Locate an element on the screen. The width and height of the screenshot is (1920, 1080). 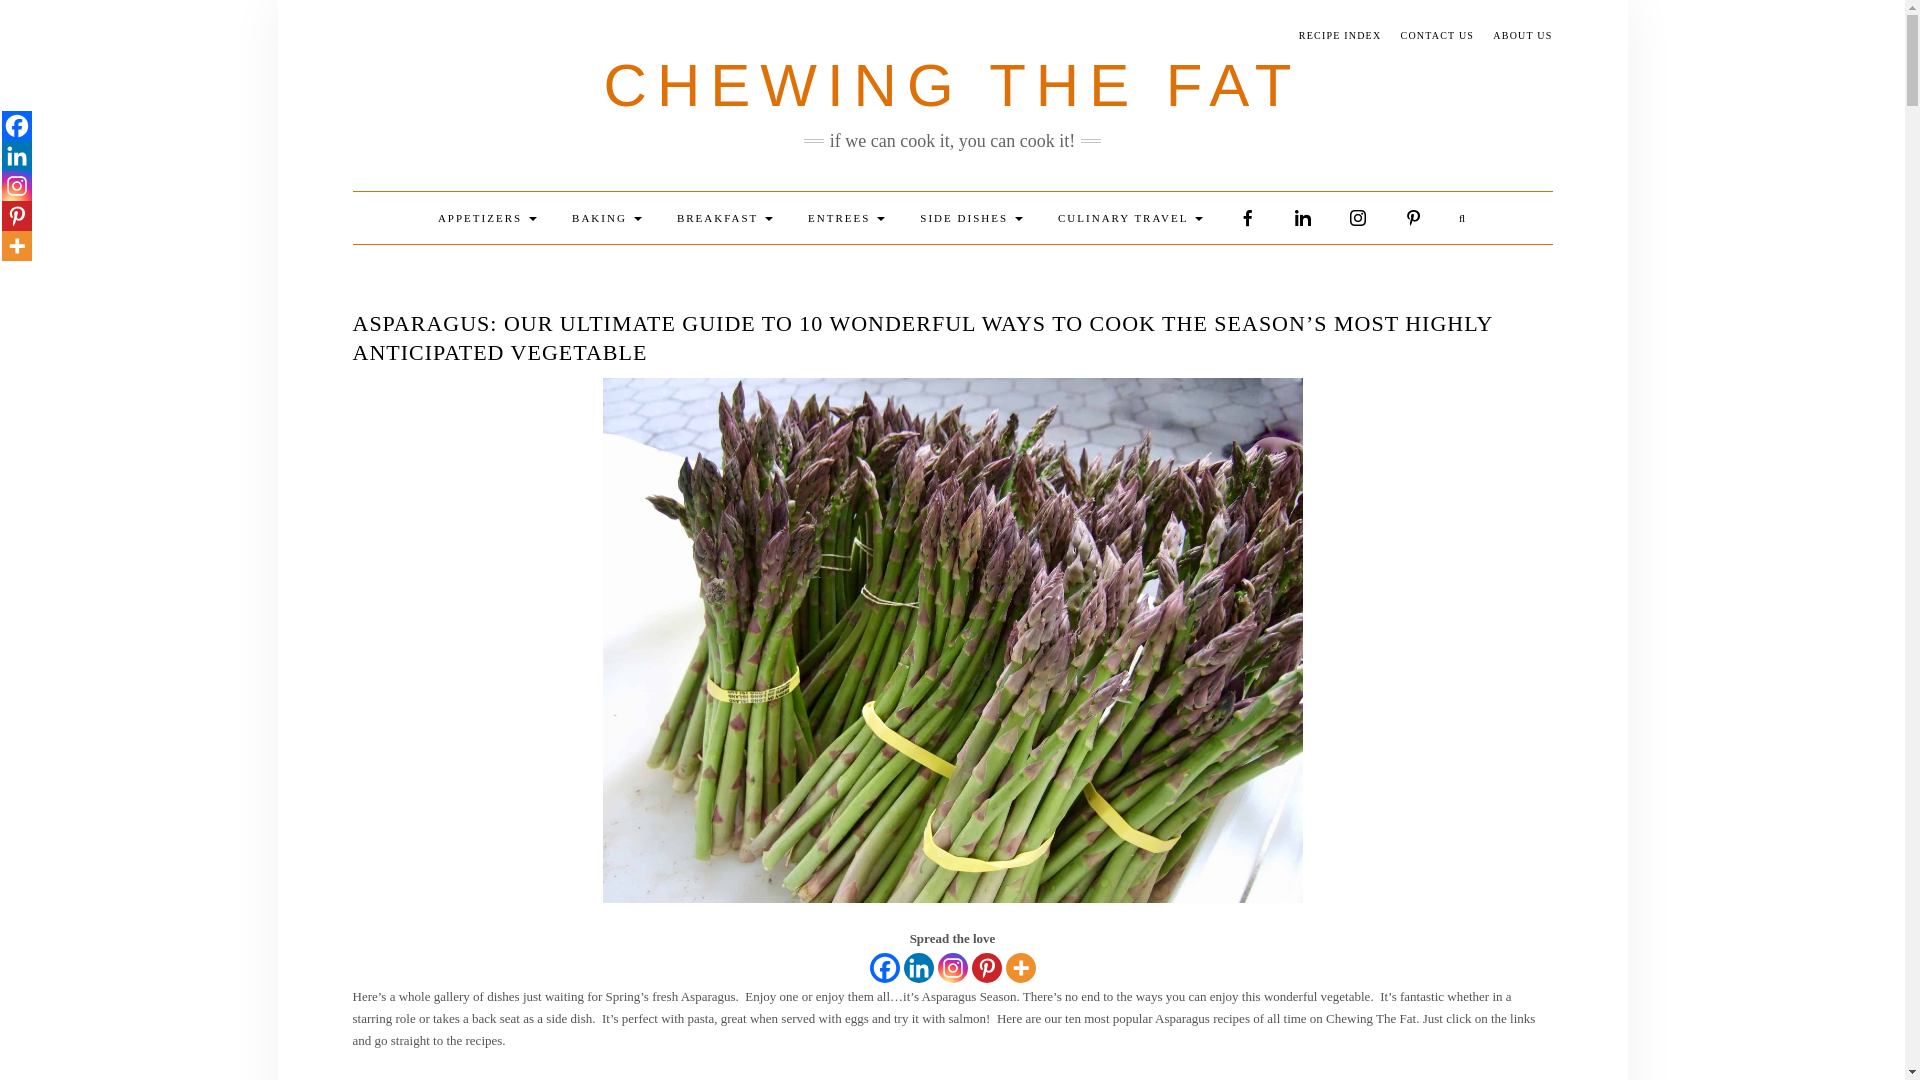
ABOUT US is located at coordinates (1522, 36).